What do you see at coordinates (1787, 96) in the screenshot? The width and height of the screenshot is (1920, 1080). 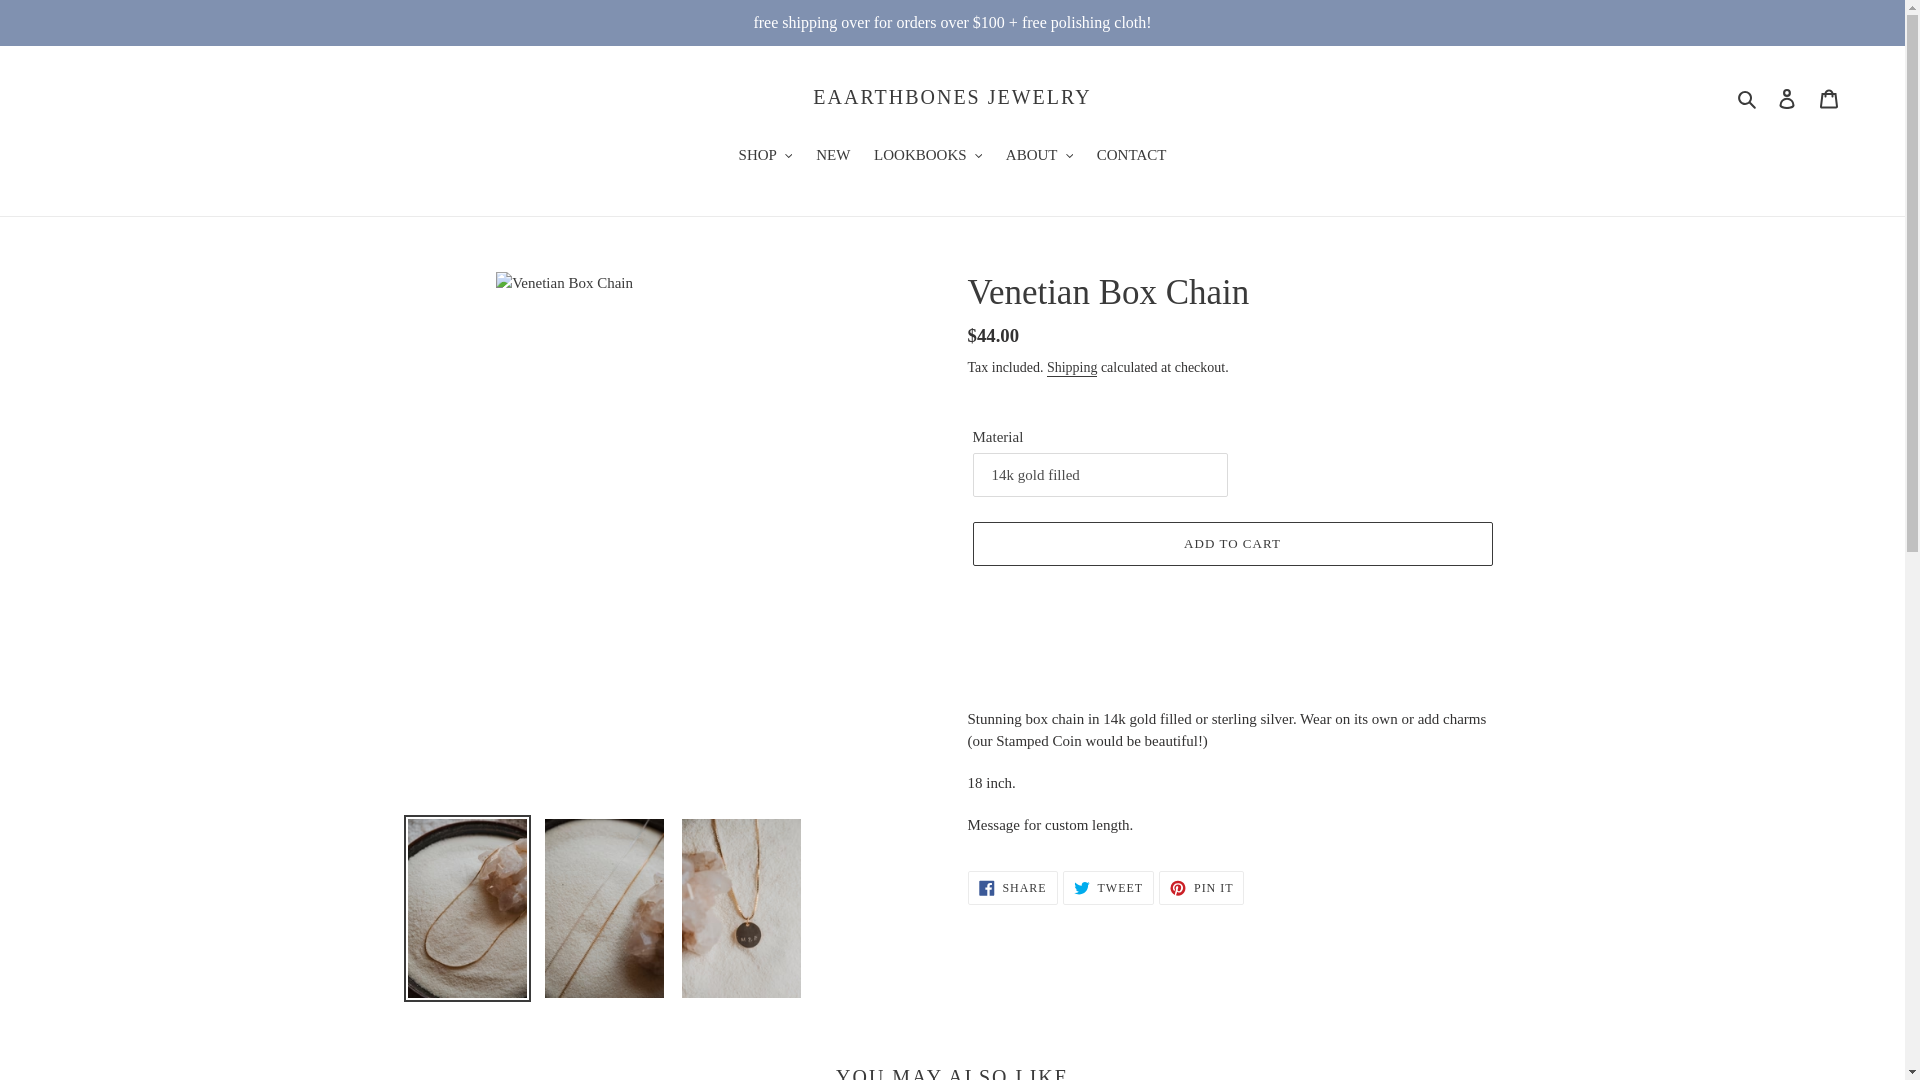 I see `Log in` at bounding box center [1787, 96].